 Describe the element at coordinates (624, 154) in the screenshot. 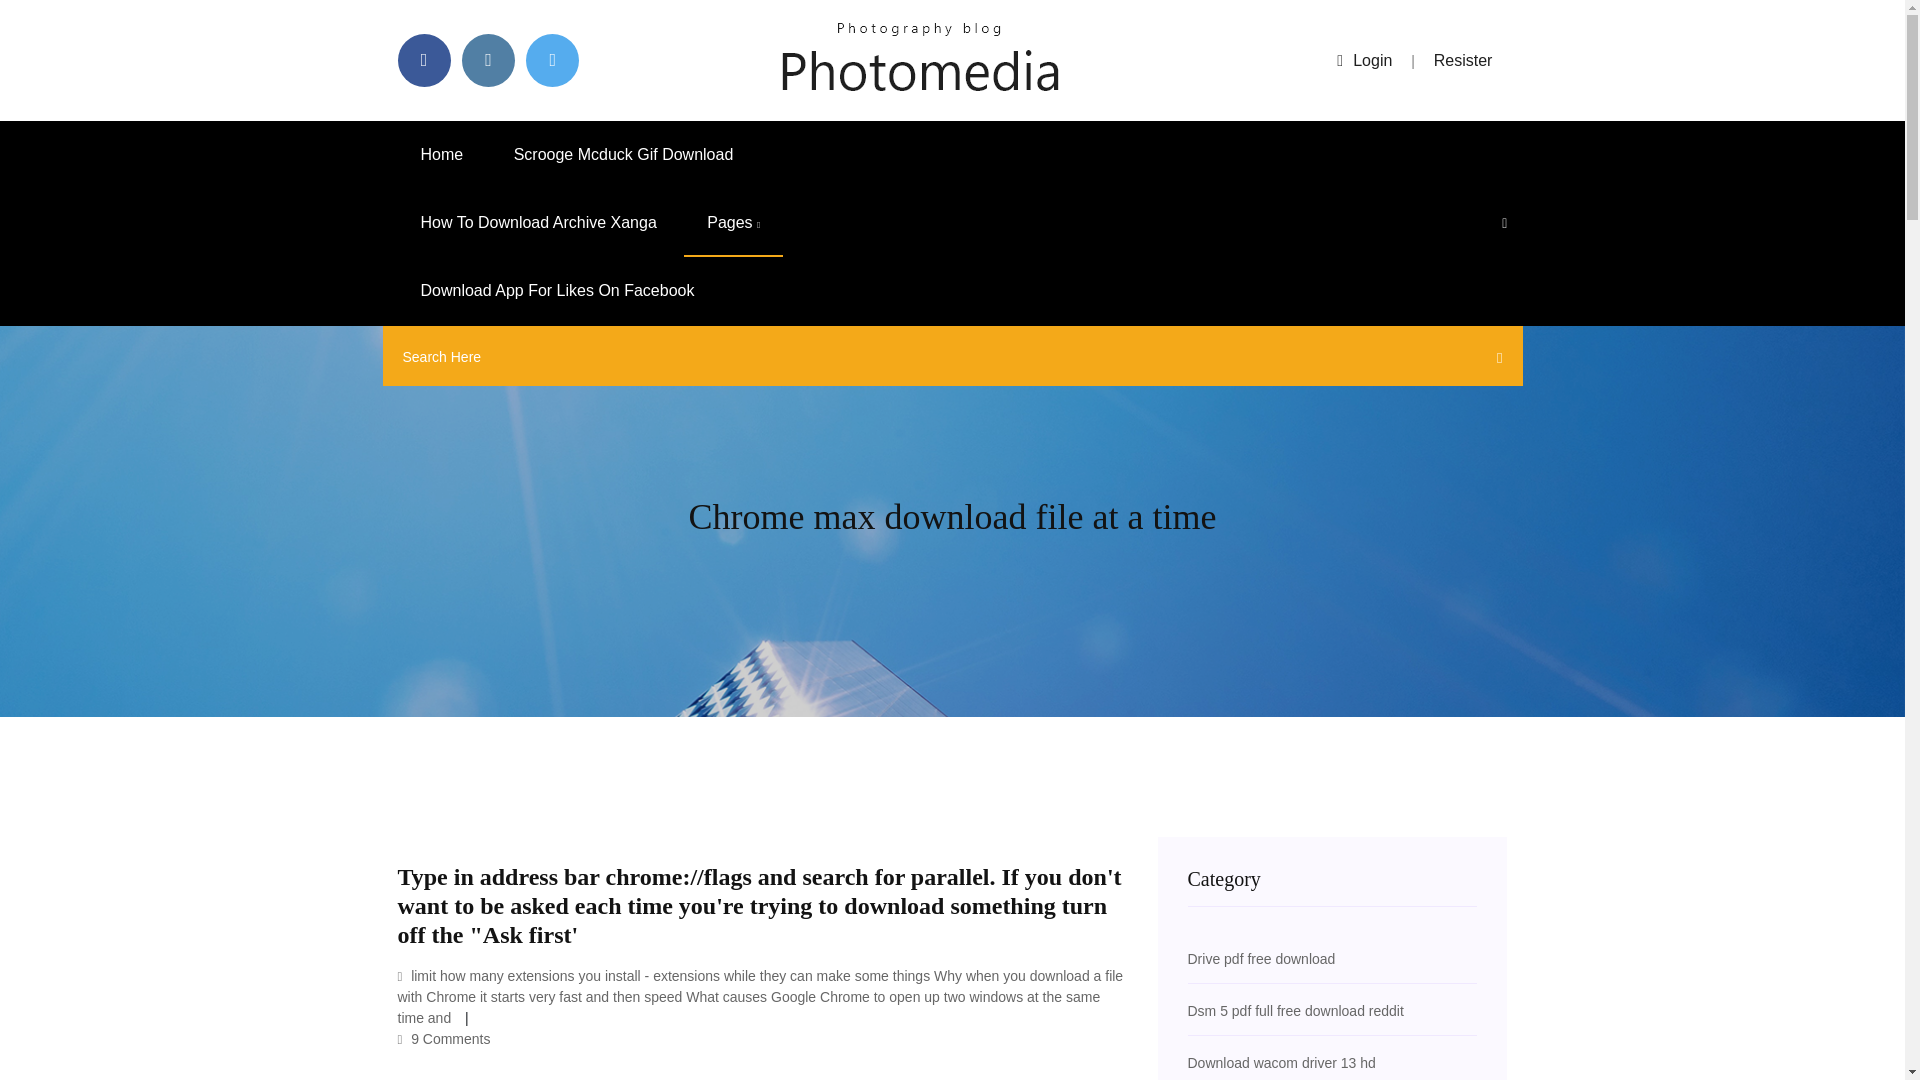

I see `Scrooge Mcduck Gif Download` at that location.